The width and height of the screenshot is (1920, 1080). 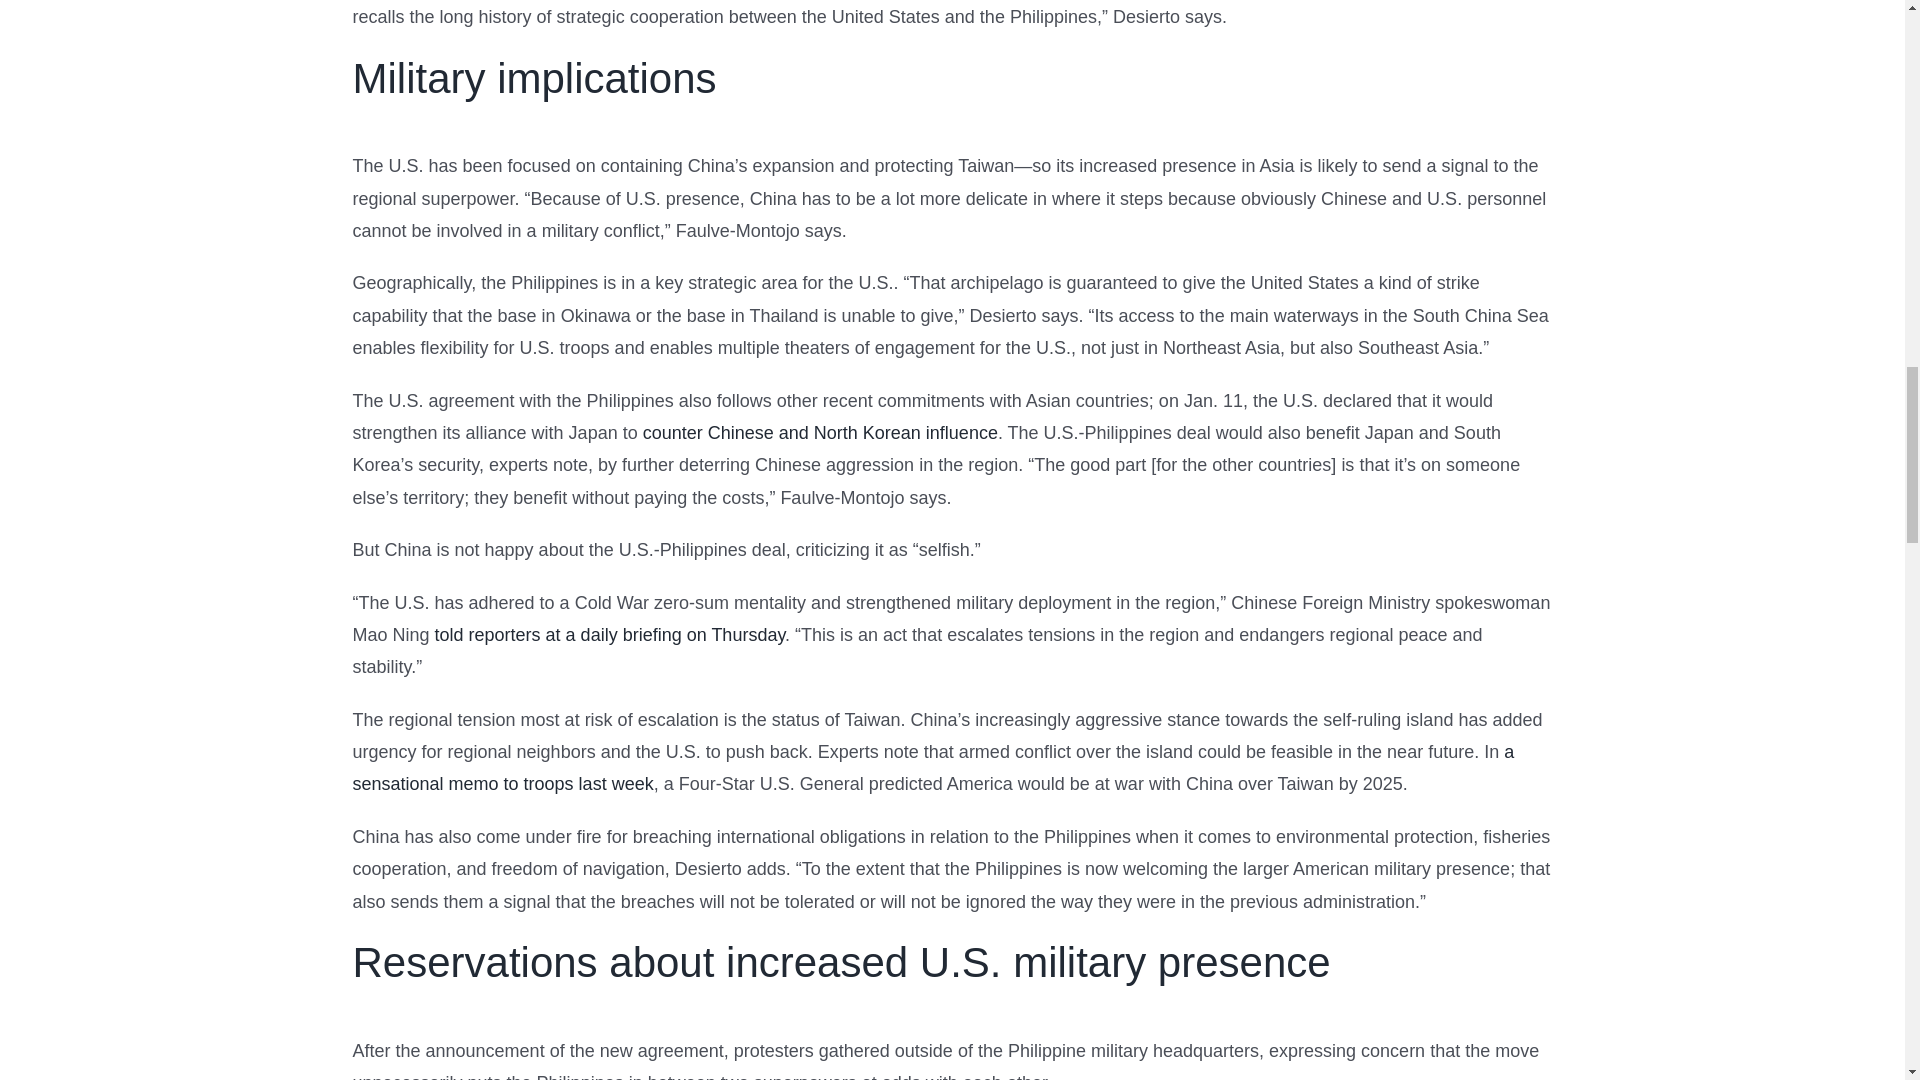 I want to click on told reporters at a daily briefing on Thursday, so click(x=610, y=634).